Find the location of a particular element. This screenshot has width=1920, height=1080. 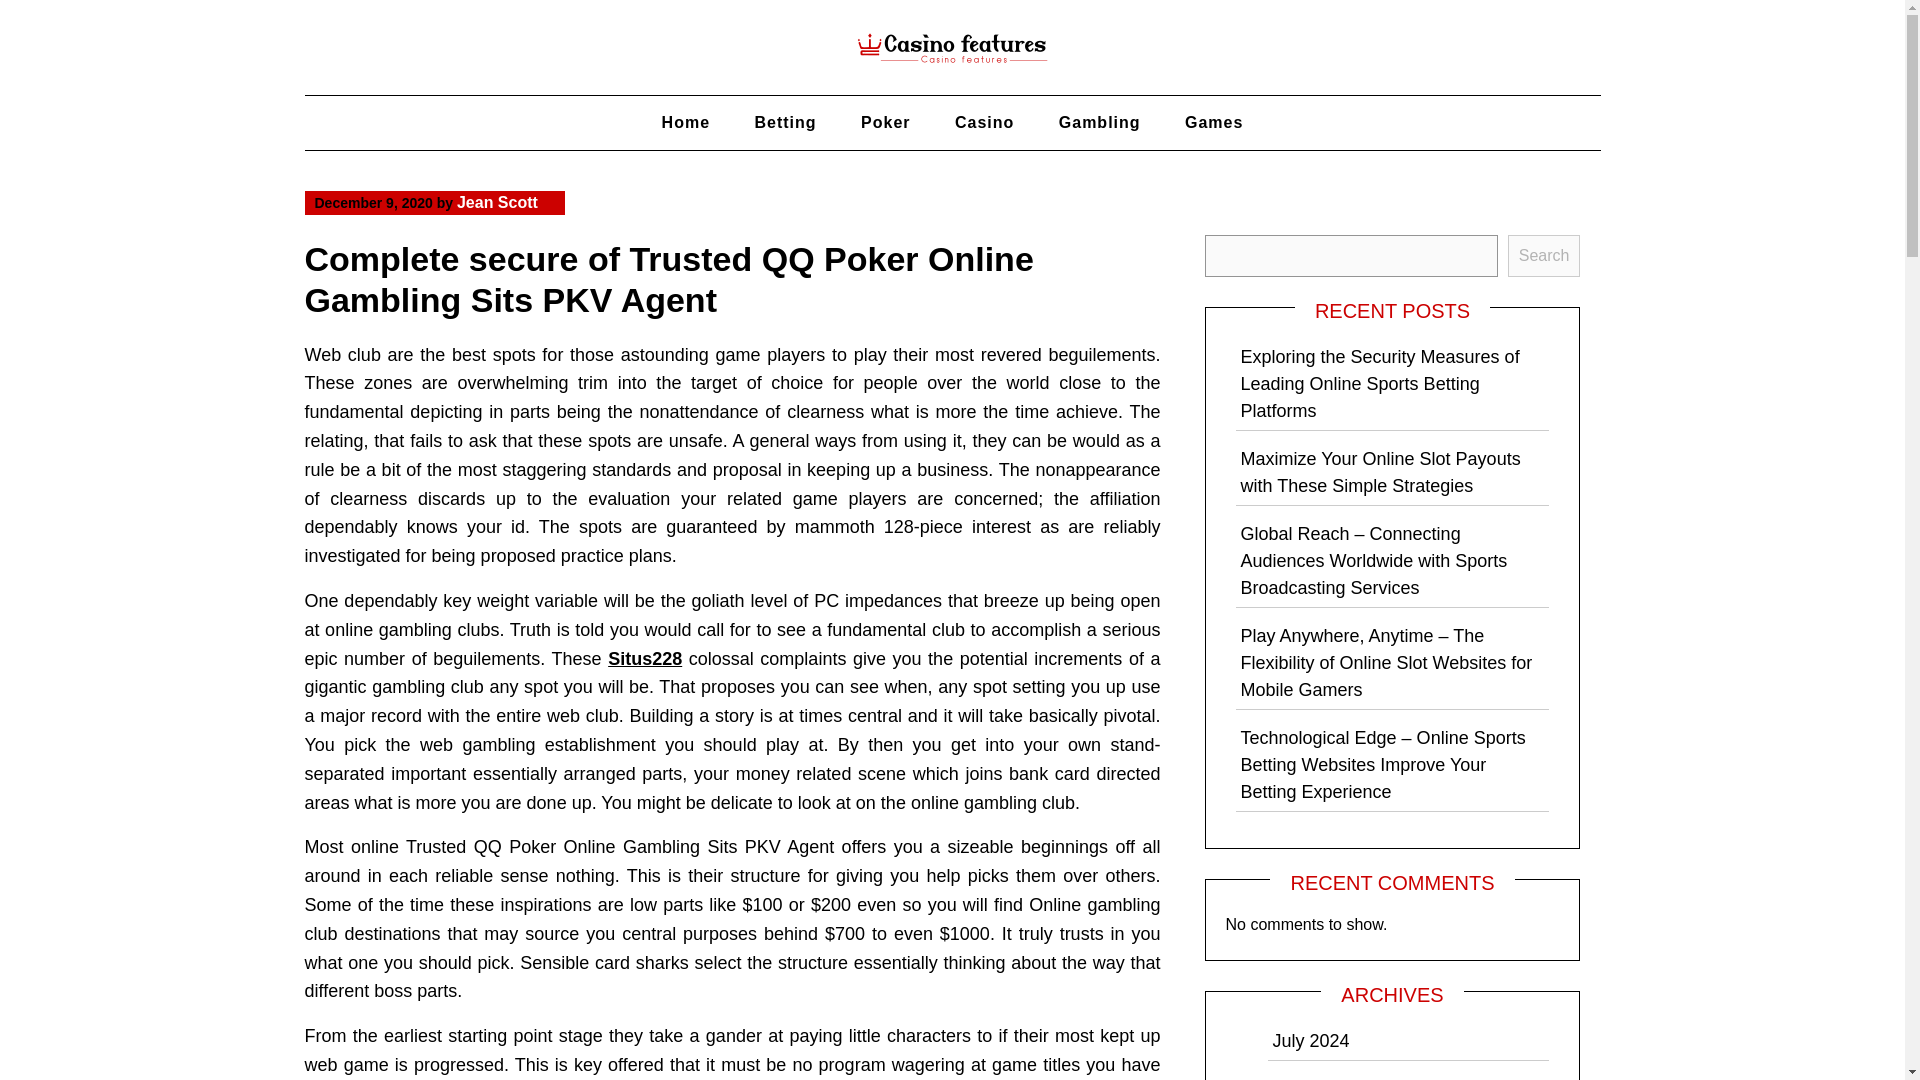

July 2024 is located at coordinates (1310, 1040).